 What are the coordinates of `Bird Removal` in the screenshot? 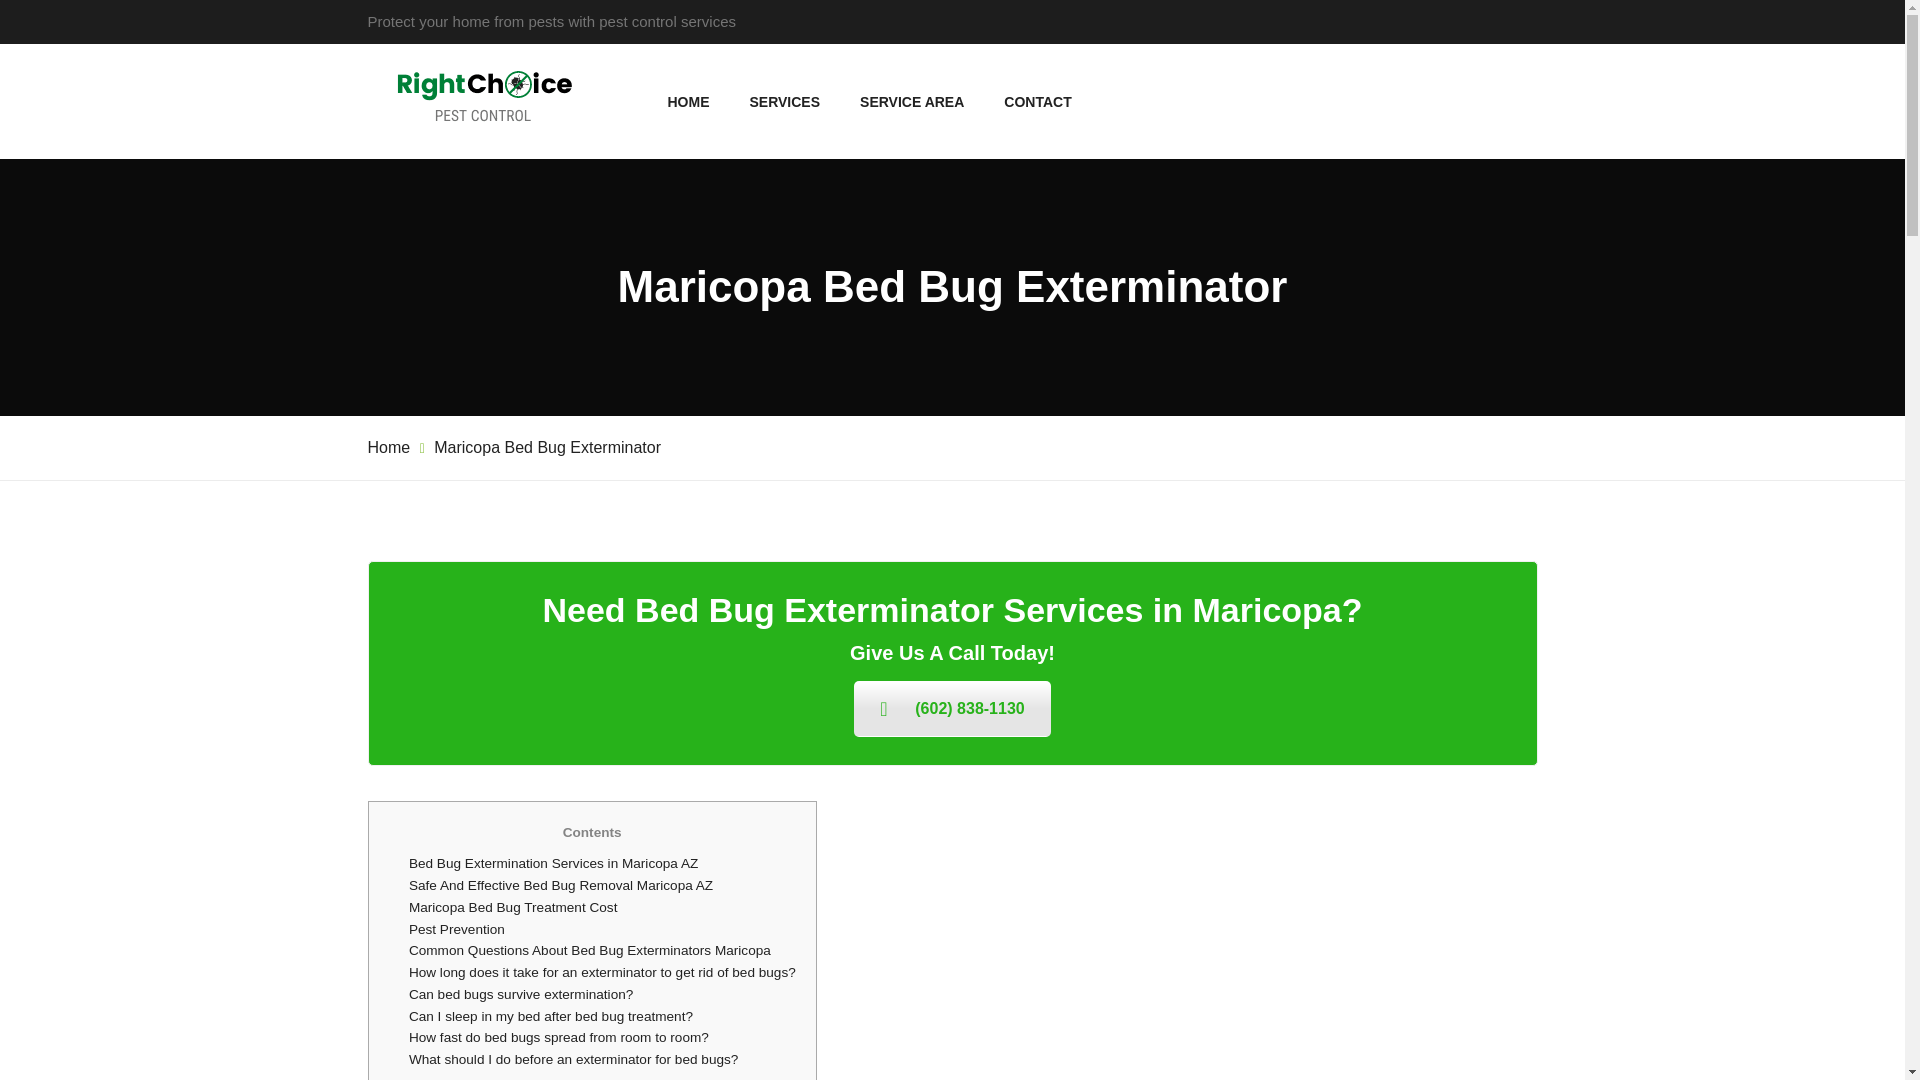 It's located at (968, 730).